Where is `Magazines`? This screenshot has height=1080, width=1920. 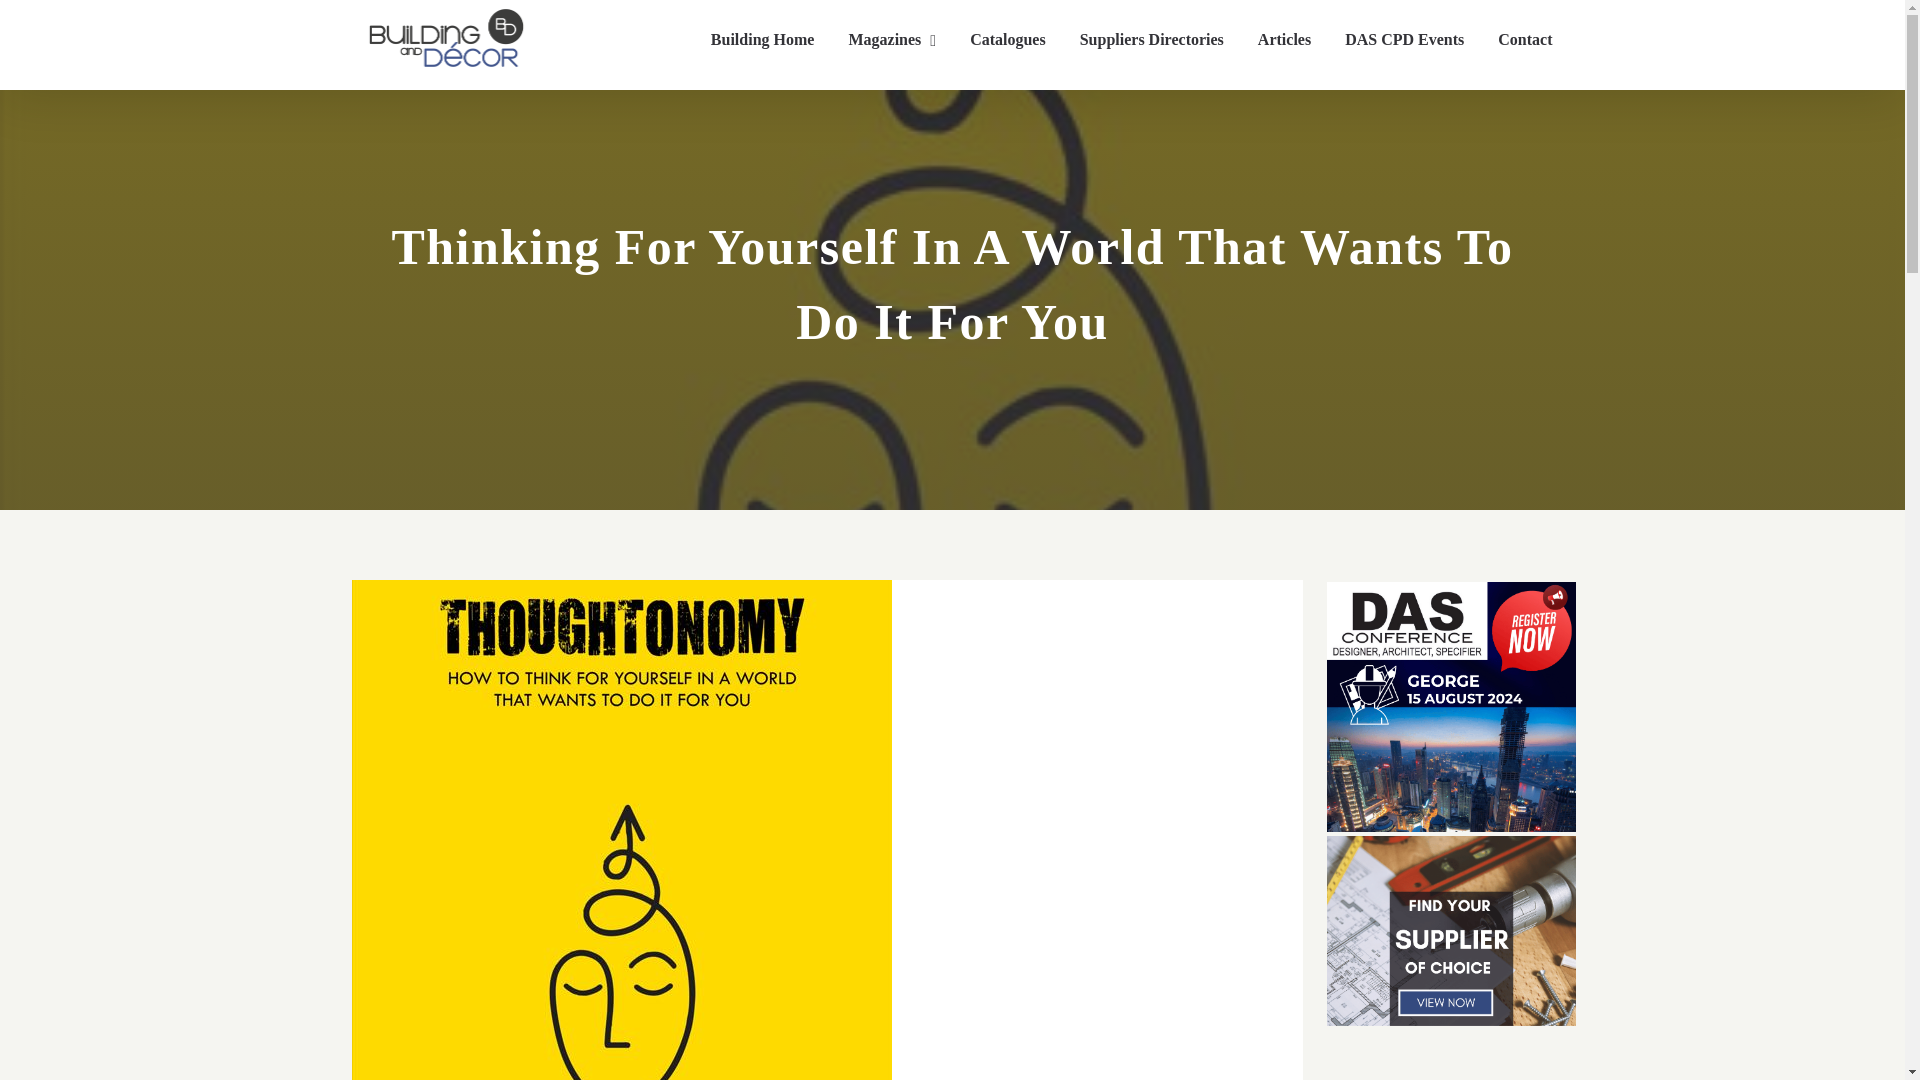
Magazines is located at coordinates (892, 40).